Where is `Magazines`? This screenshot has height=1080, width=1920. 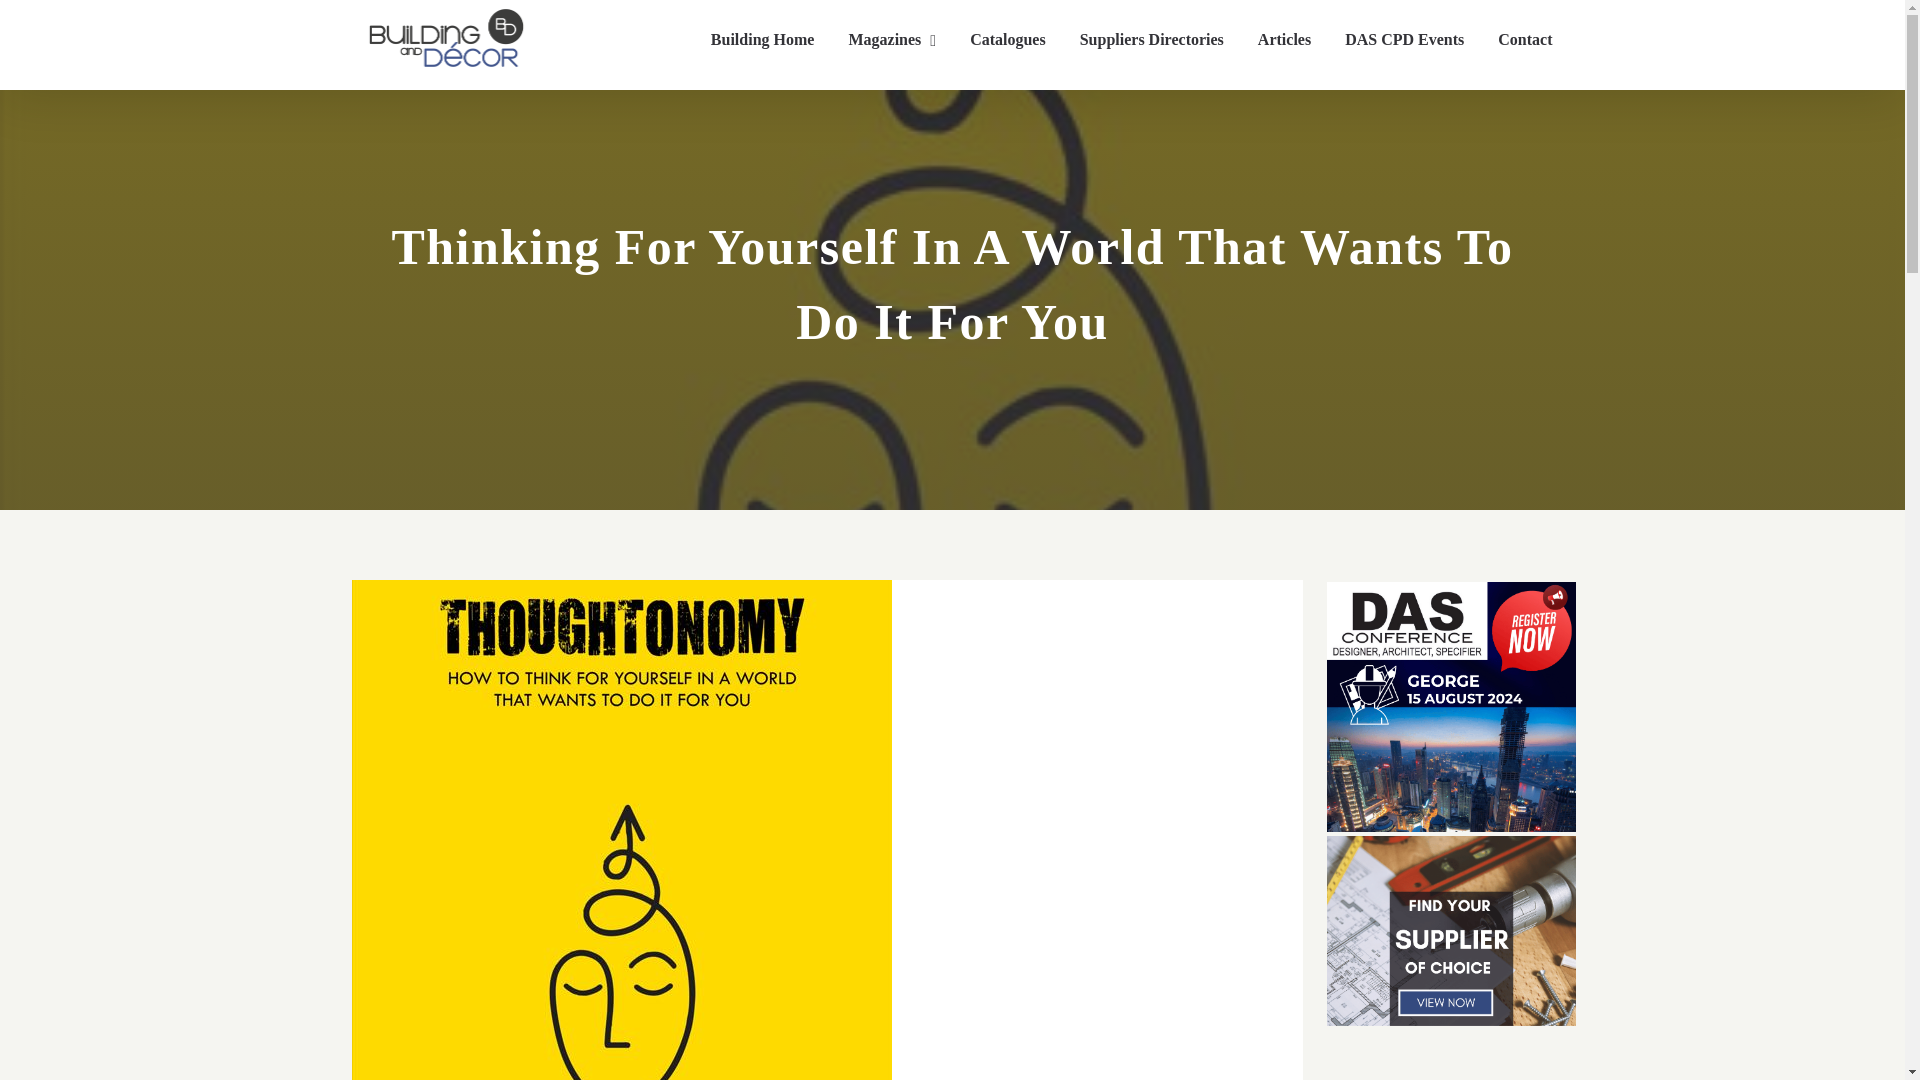
Magazines is located at coordinates (892, 40).